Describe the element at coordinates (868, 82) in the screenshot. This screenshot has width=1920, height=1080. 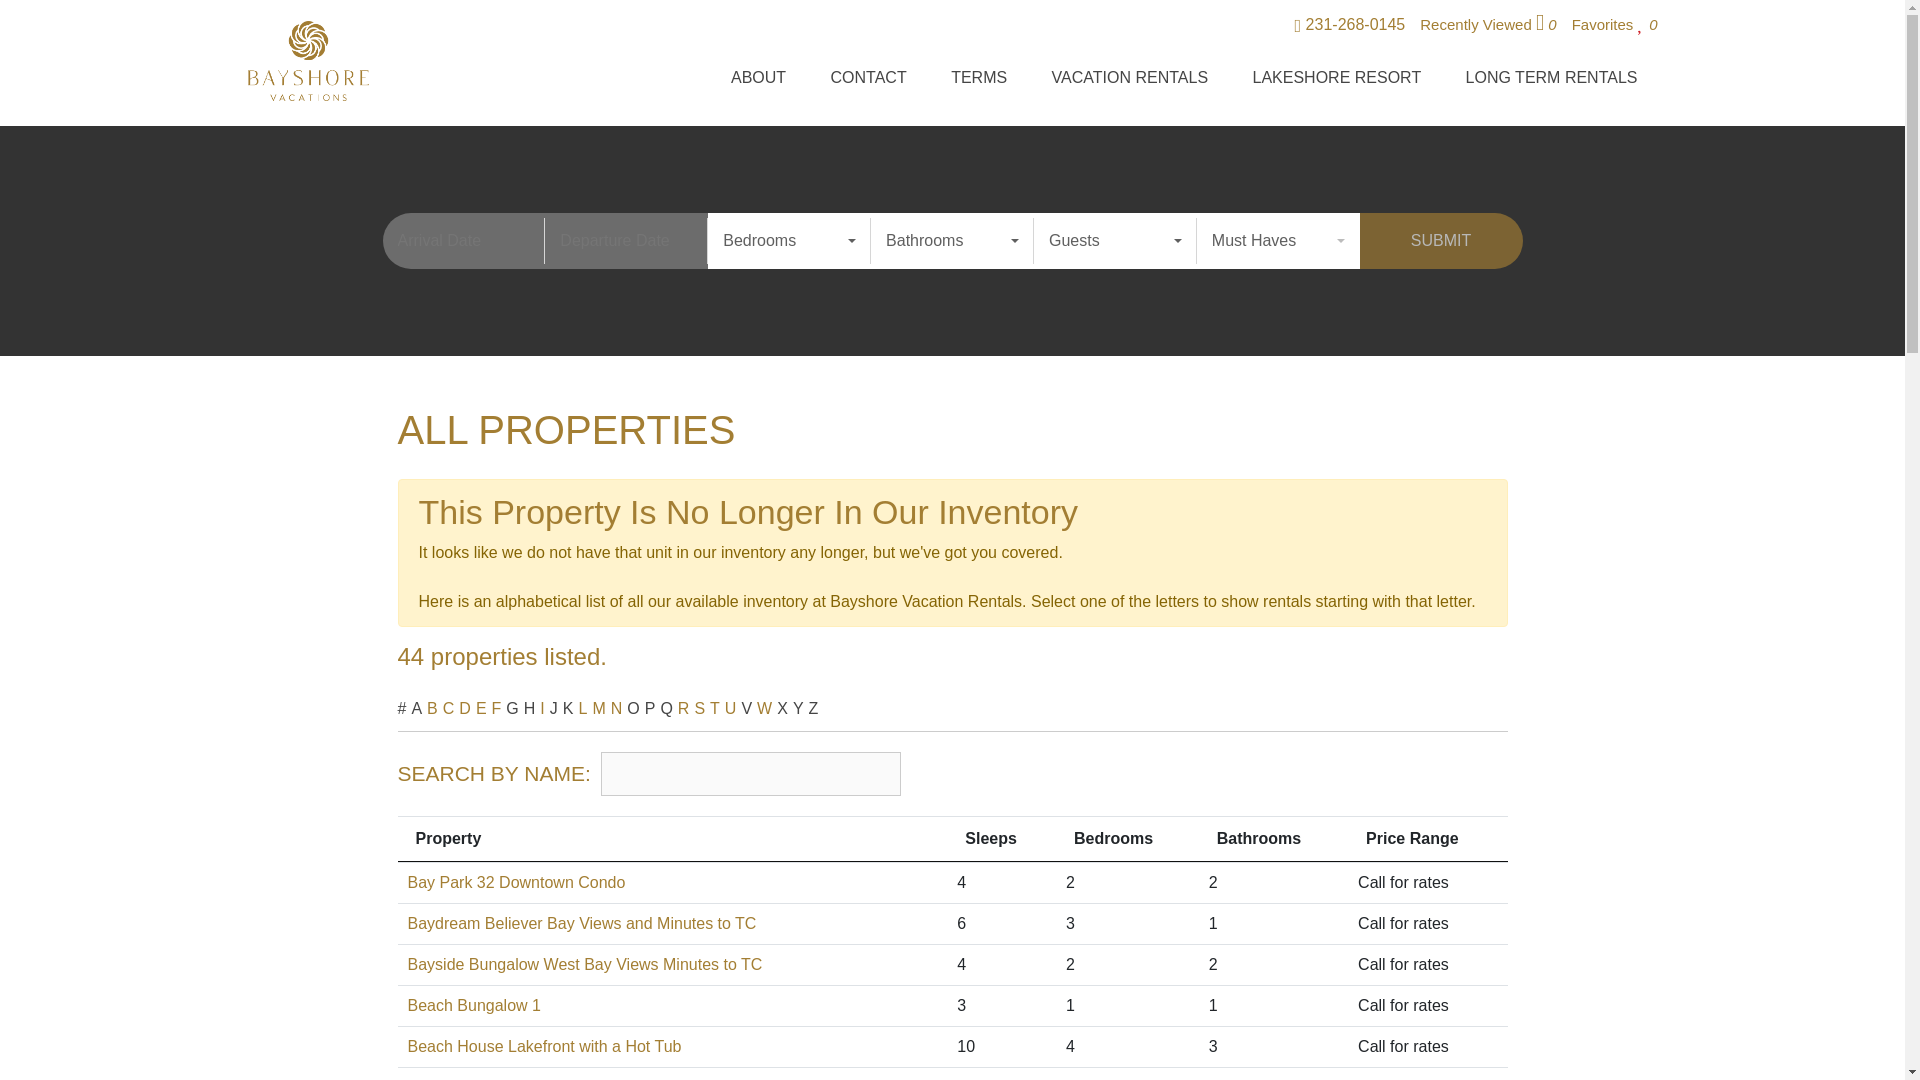
I see `CONTACT` at that location.